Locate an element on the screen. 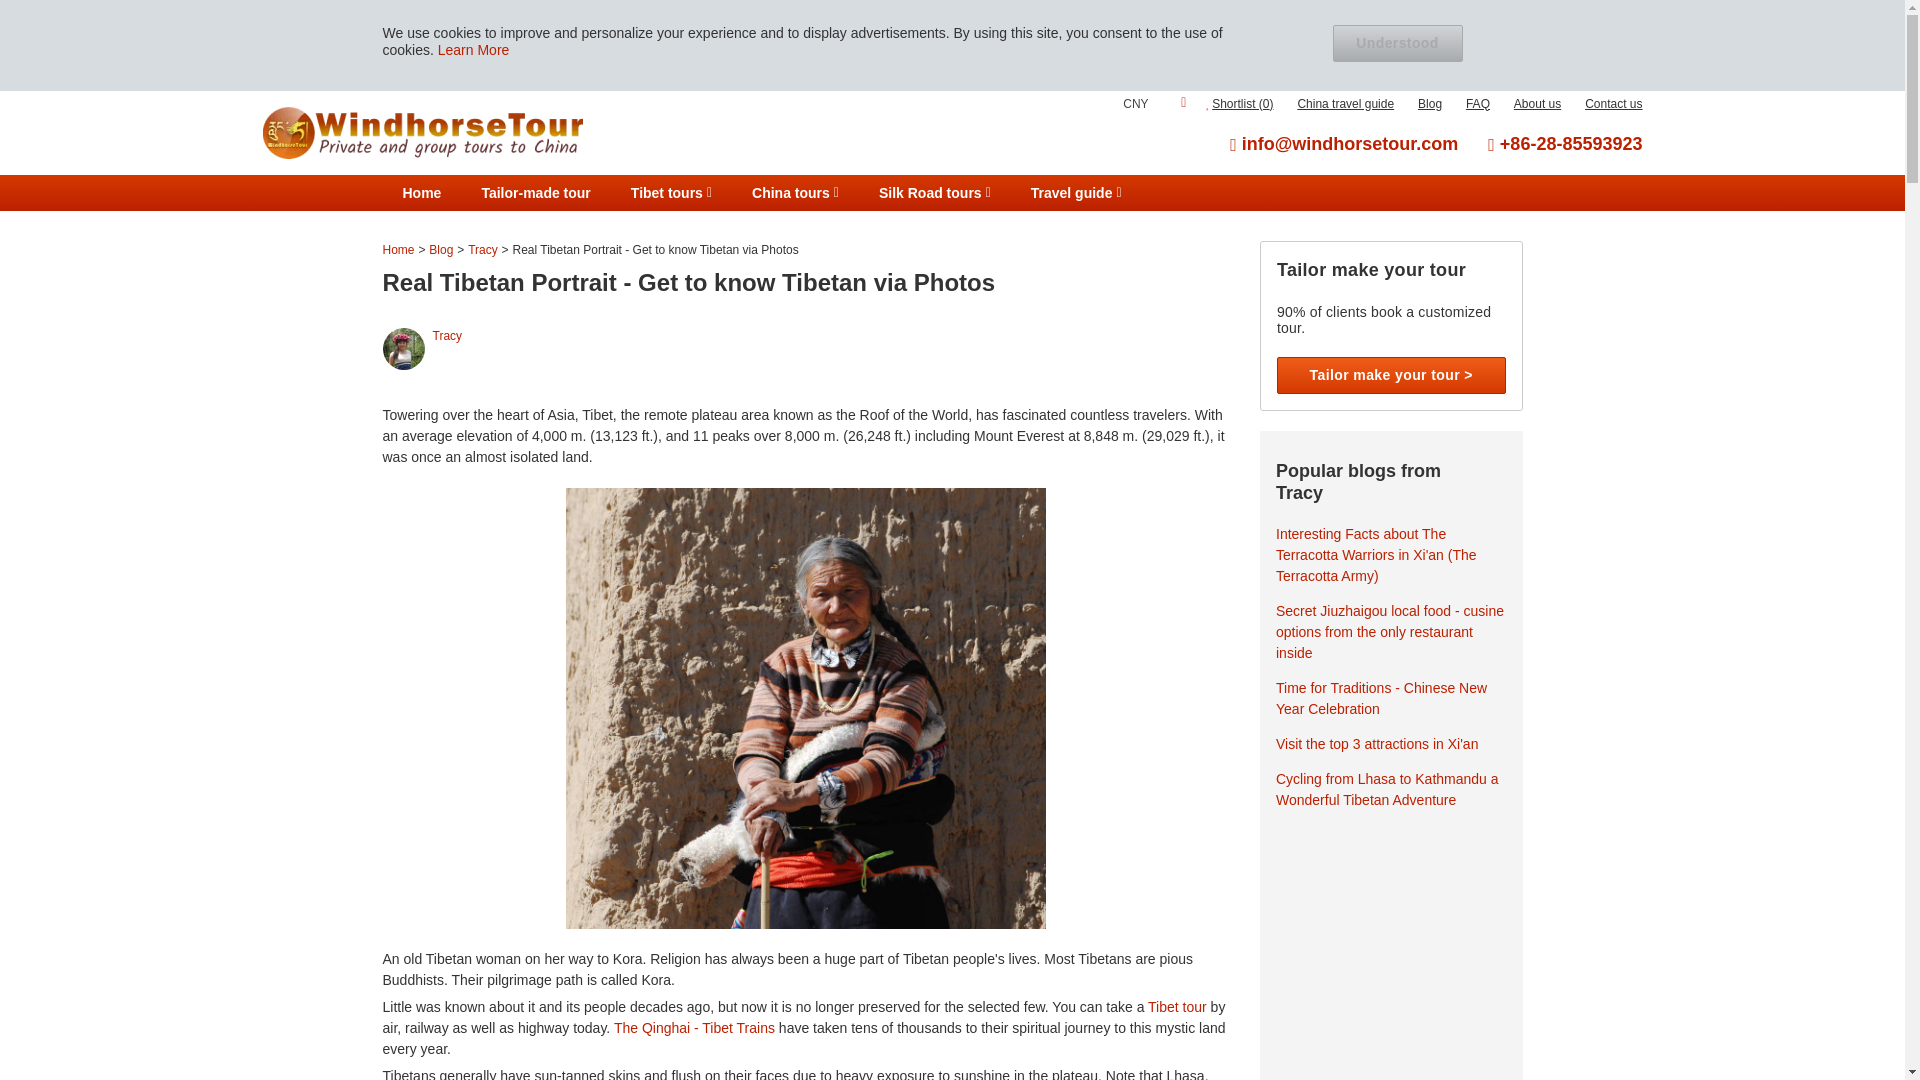 Image resolution: width=1920 pixels, height=1080 pixels. Learn More is located at coordinates (474, 50).